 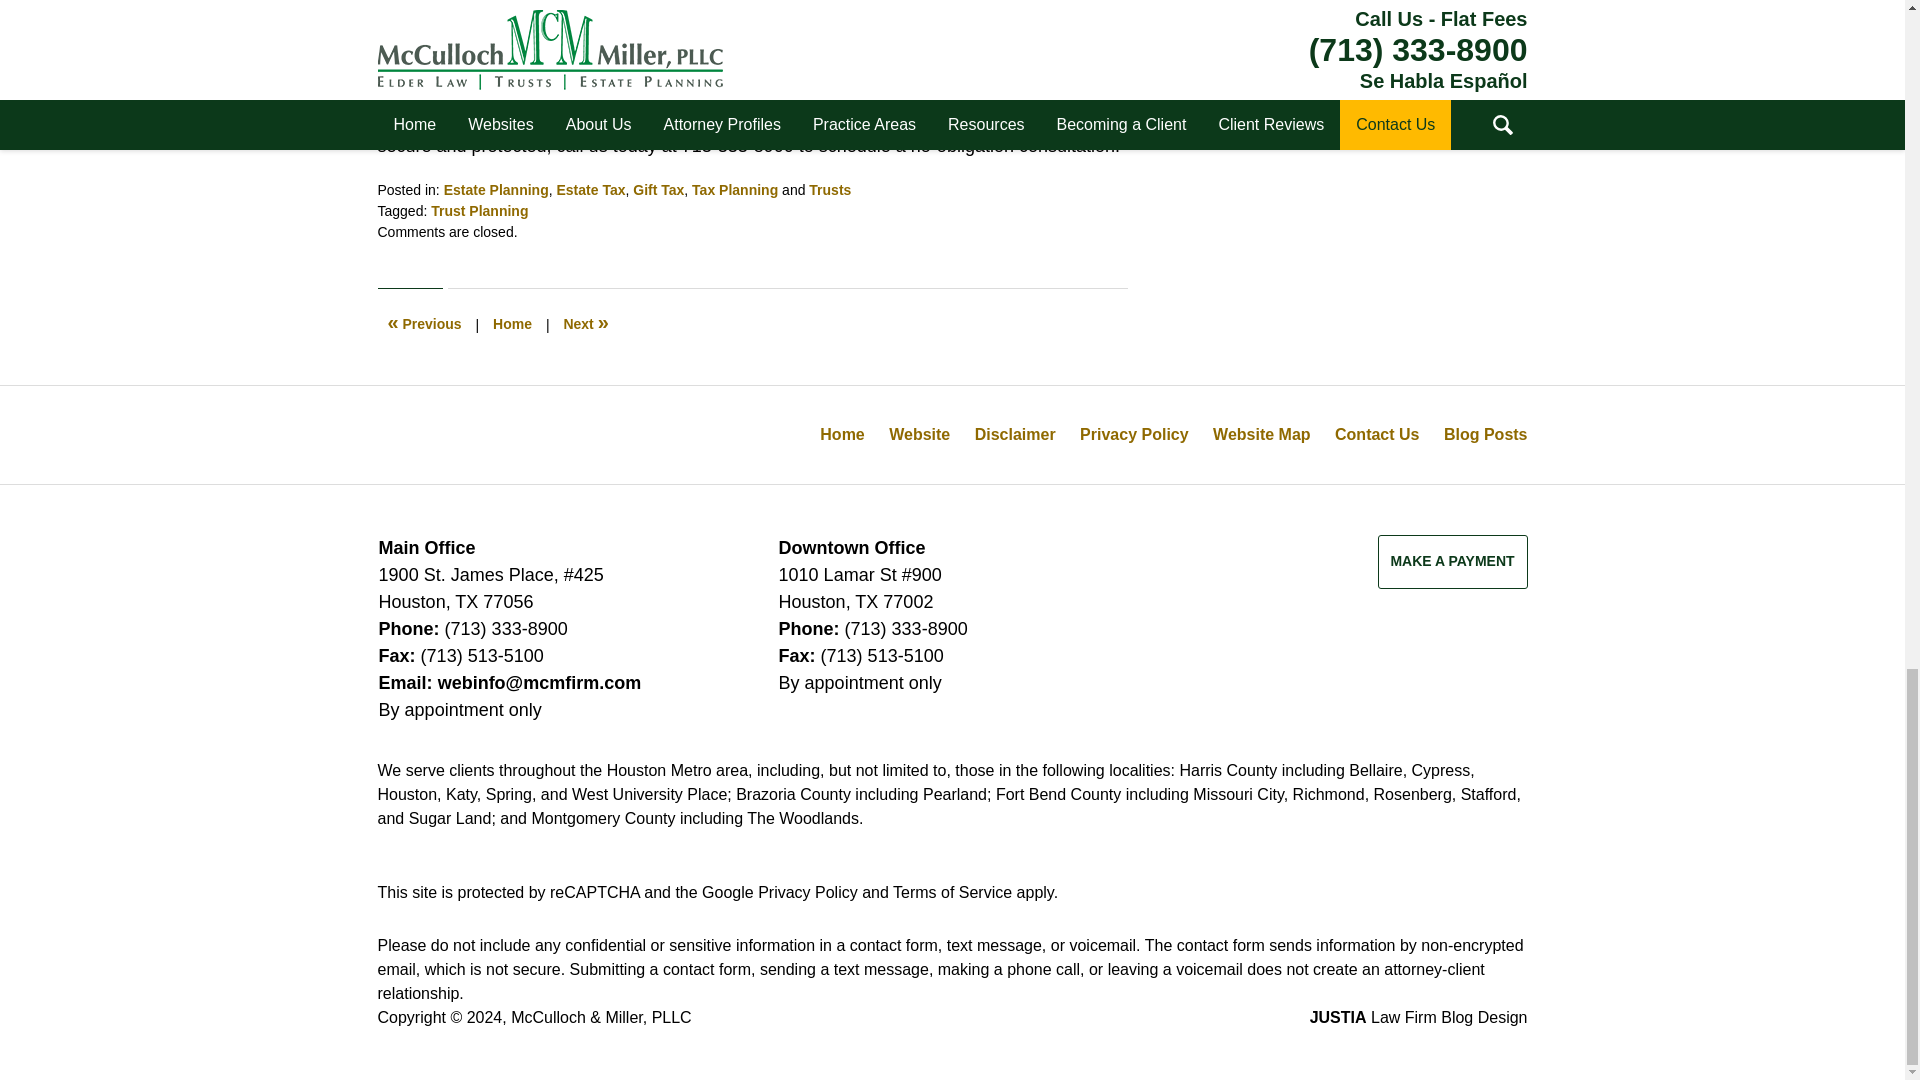 What do you see at coordinates (658, 190) in the screenshot?
I see `View all posts in Gift Tax` at bounding box center [658, 190].